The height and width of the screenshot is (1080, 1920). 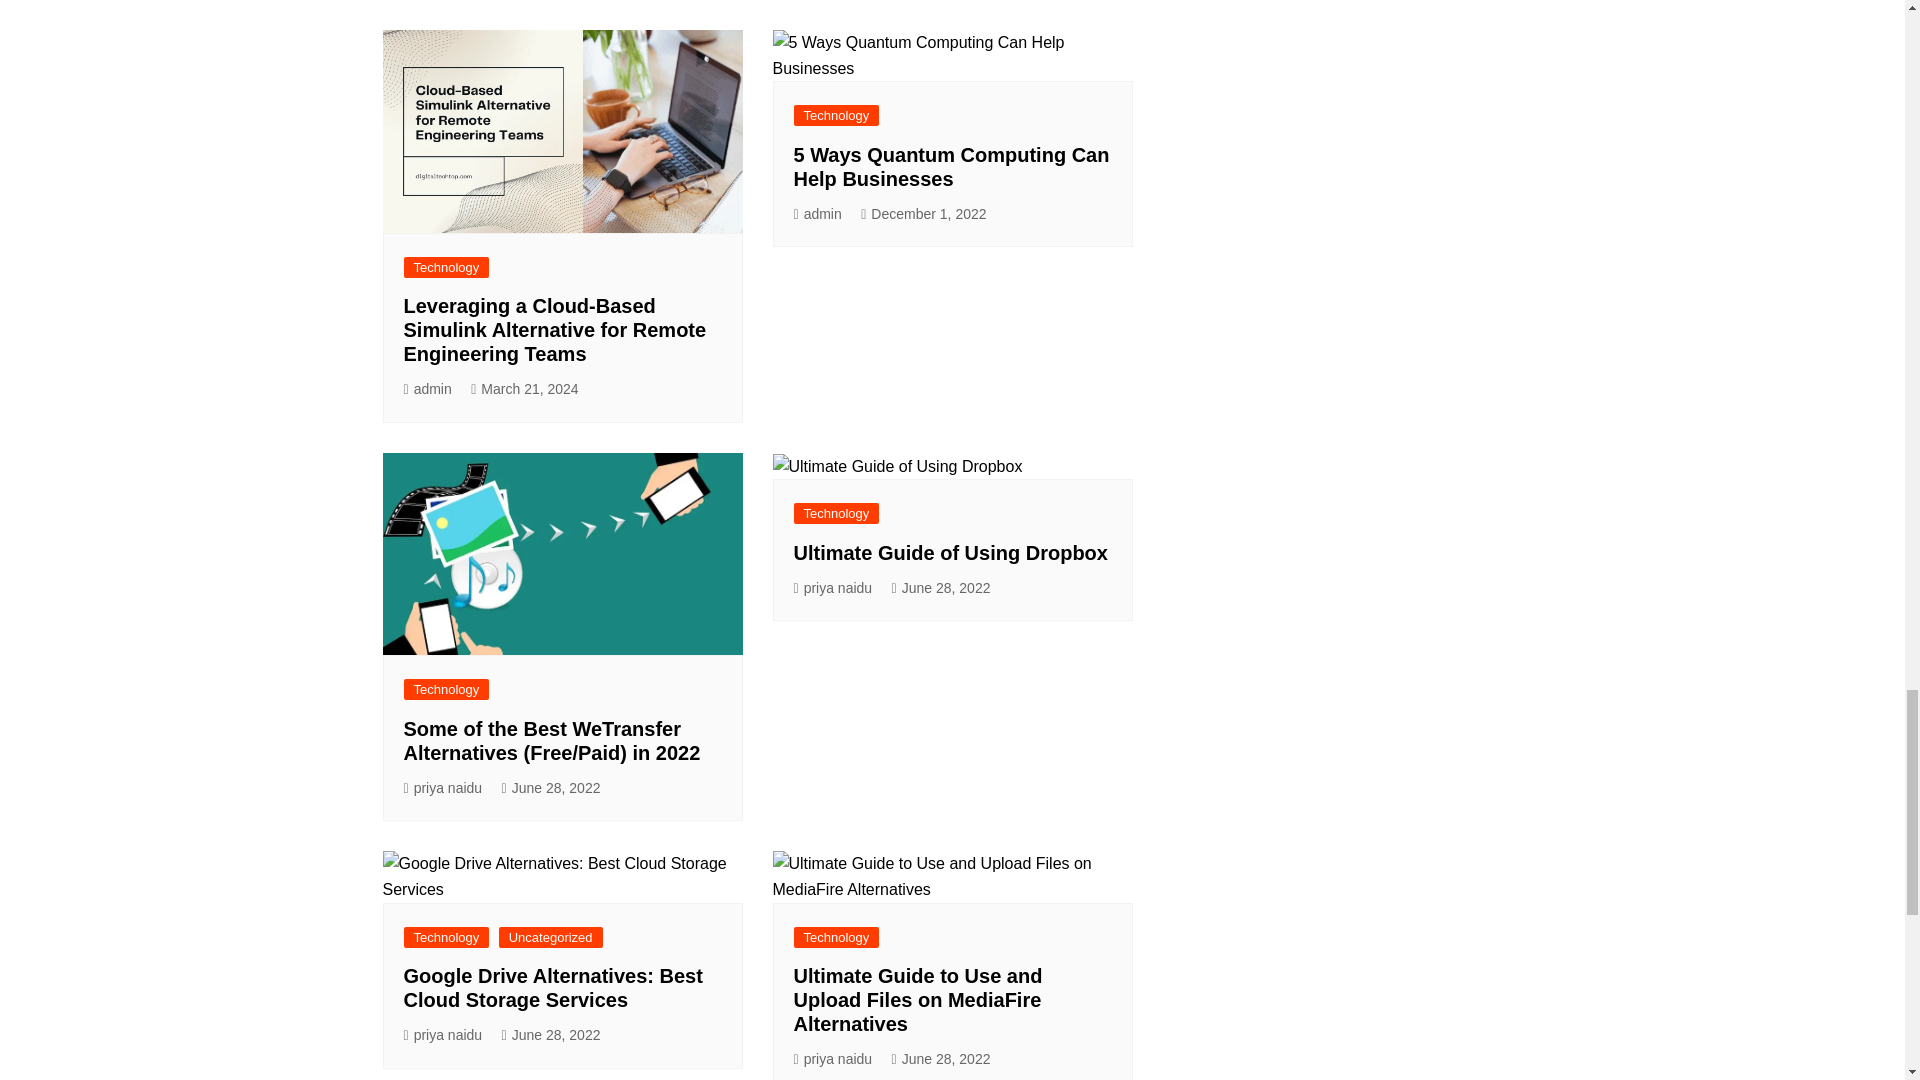 What do you see at coordinates (923, 214) in the screenshot?
I see `December 1, 2022` at bounding box center [923, 214].